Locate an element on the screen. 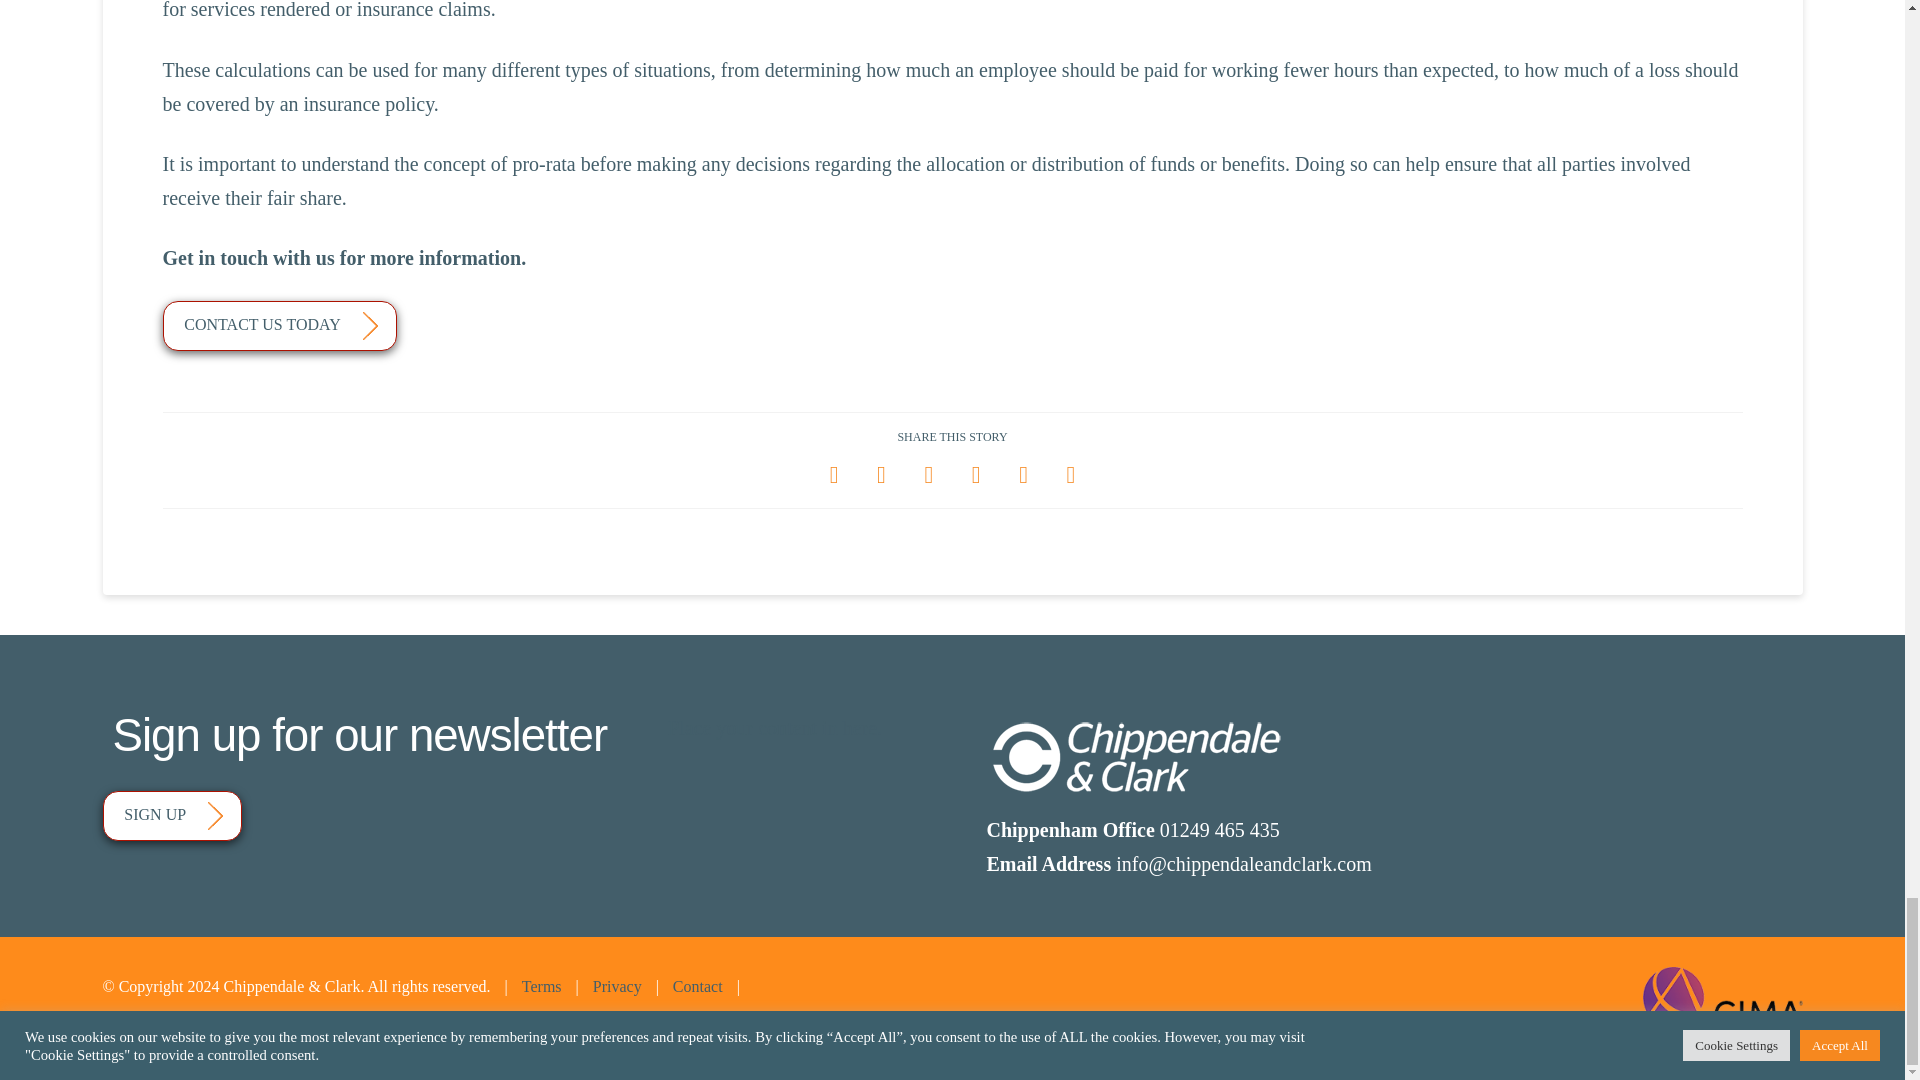 This screenshot has width=1920, height=1080. i23 Design is located at coordinates (185, 1028).